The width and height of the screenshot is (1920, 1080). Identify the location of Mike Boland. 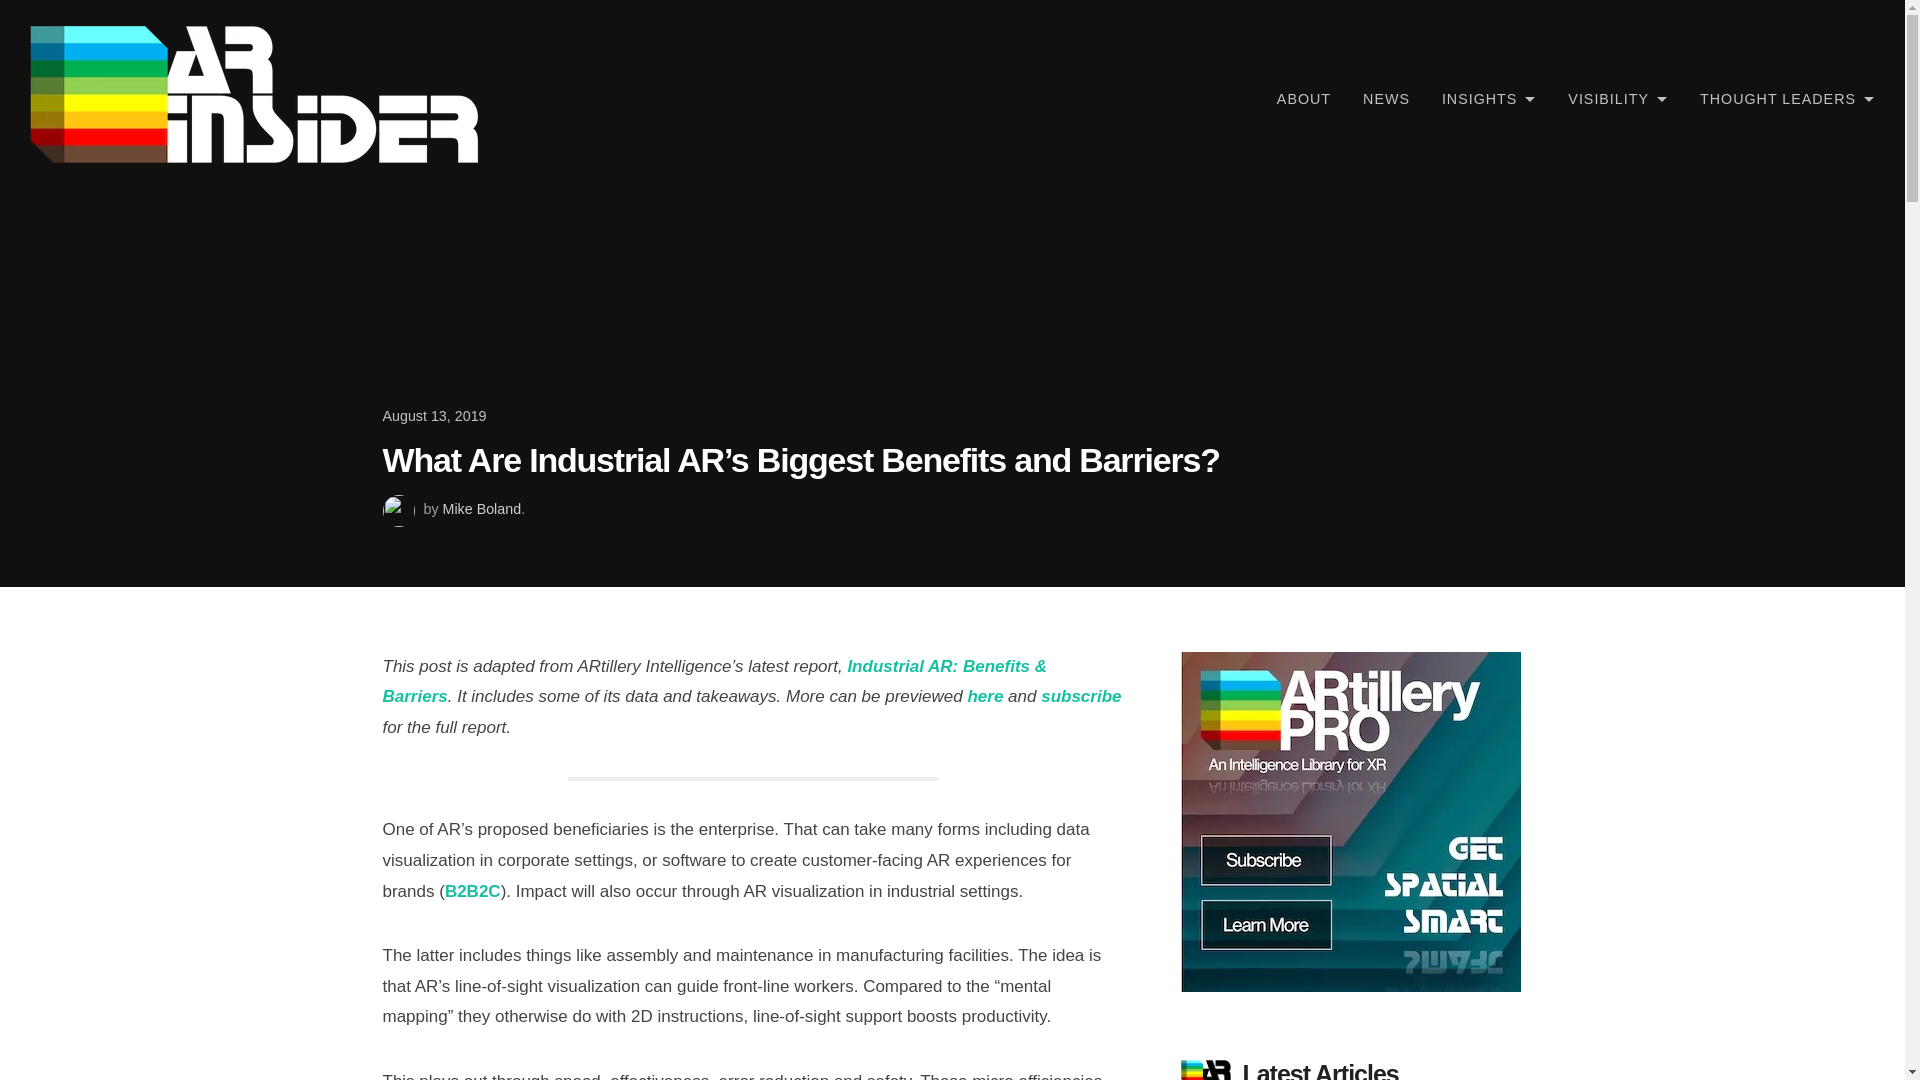
(482, 509).